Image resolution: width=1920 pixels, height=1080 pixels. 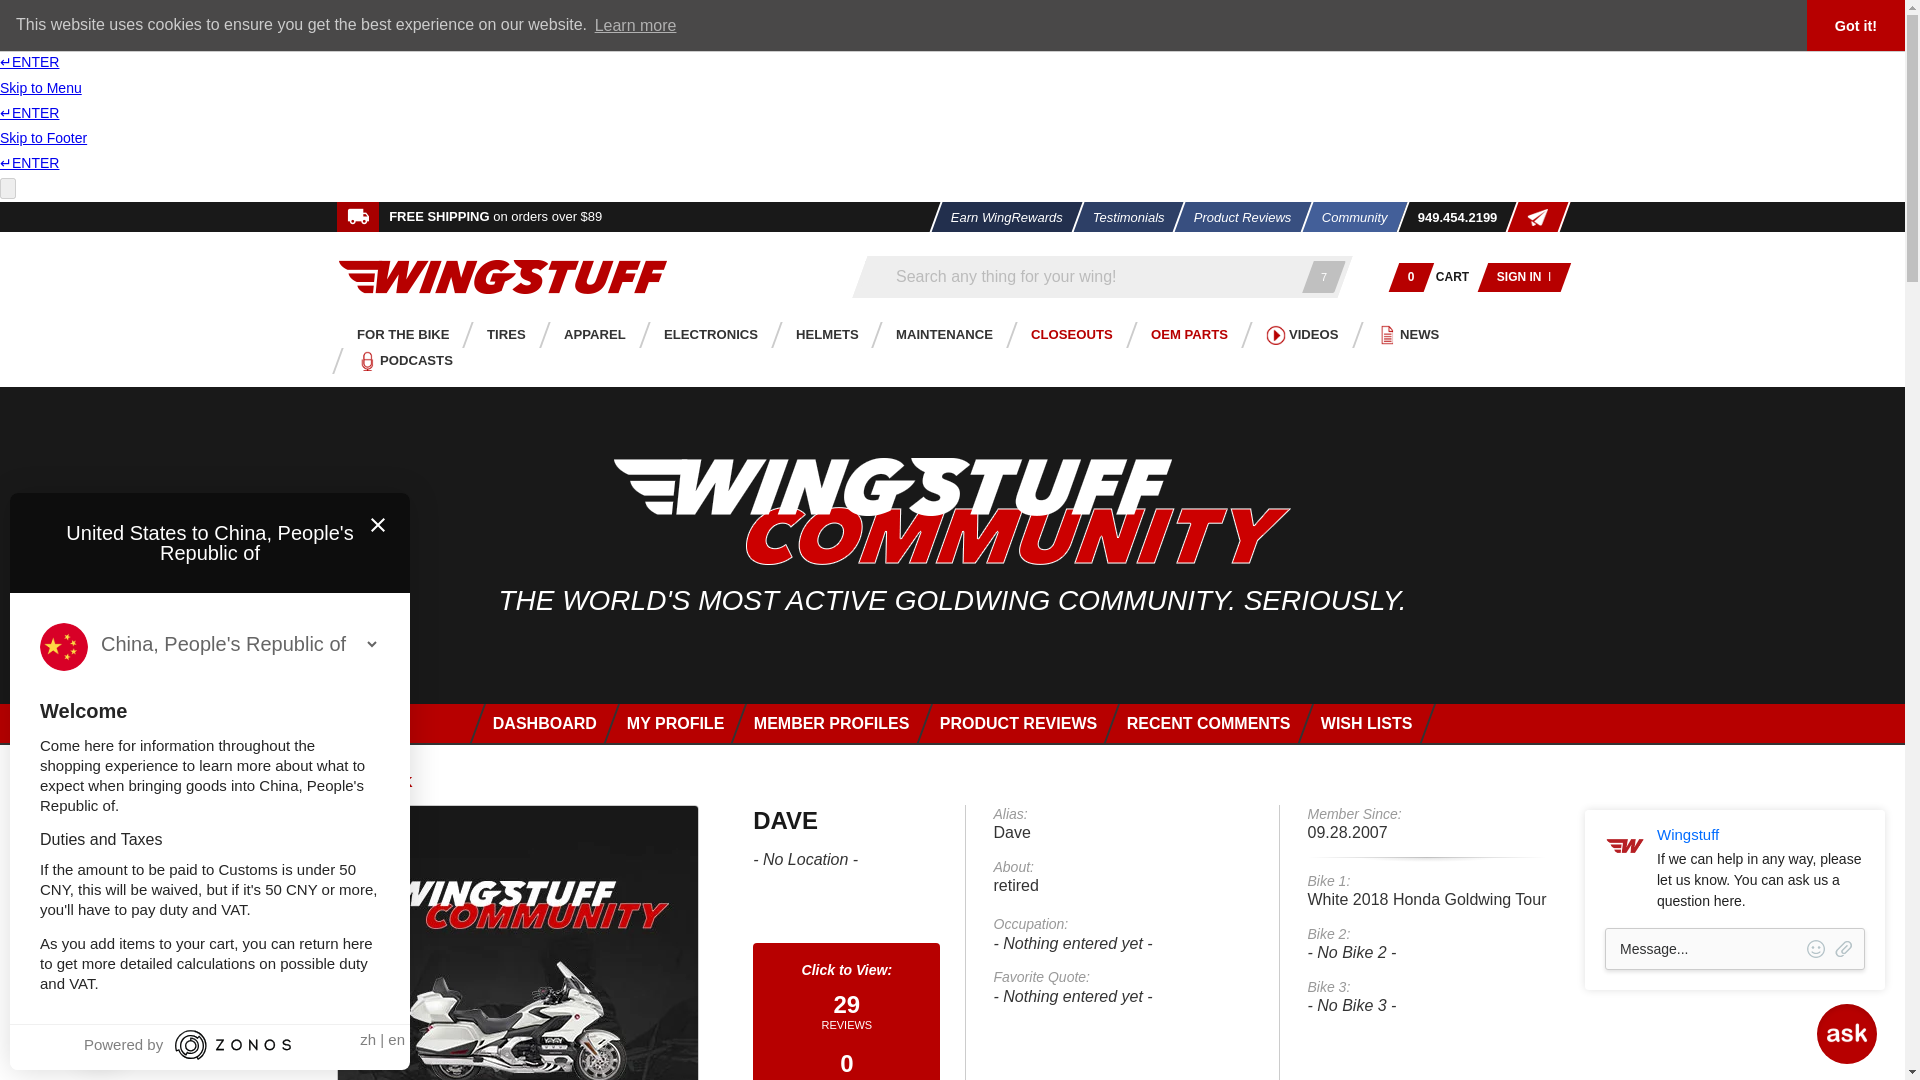 I want to click on FOR THE BIKE, so click(x=397, y=334).